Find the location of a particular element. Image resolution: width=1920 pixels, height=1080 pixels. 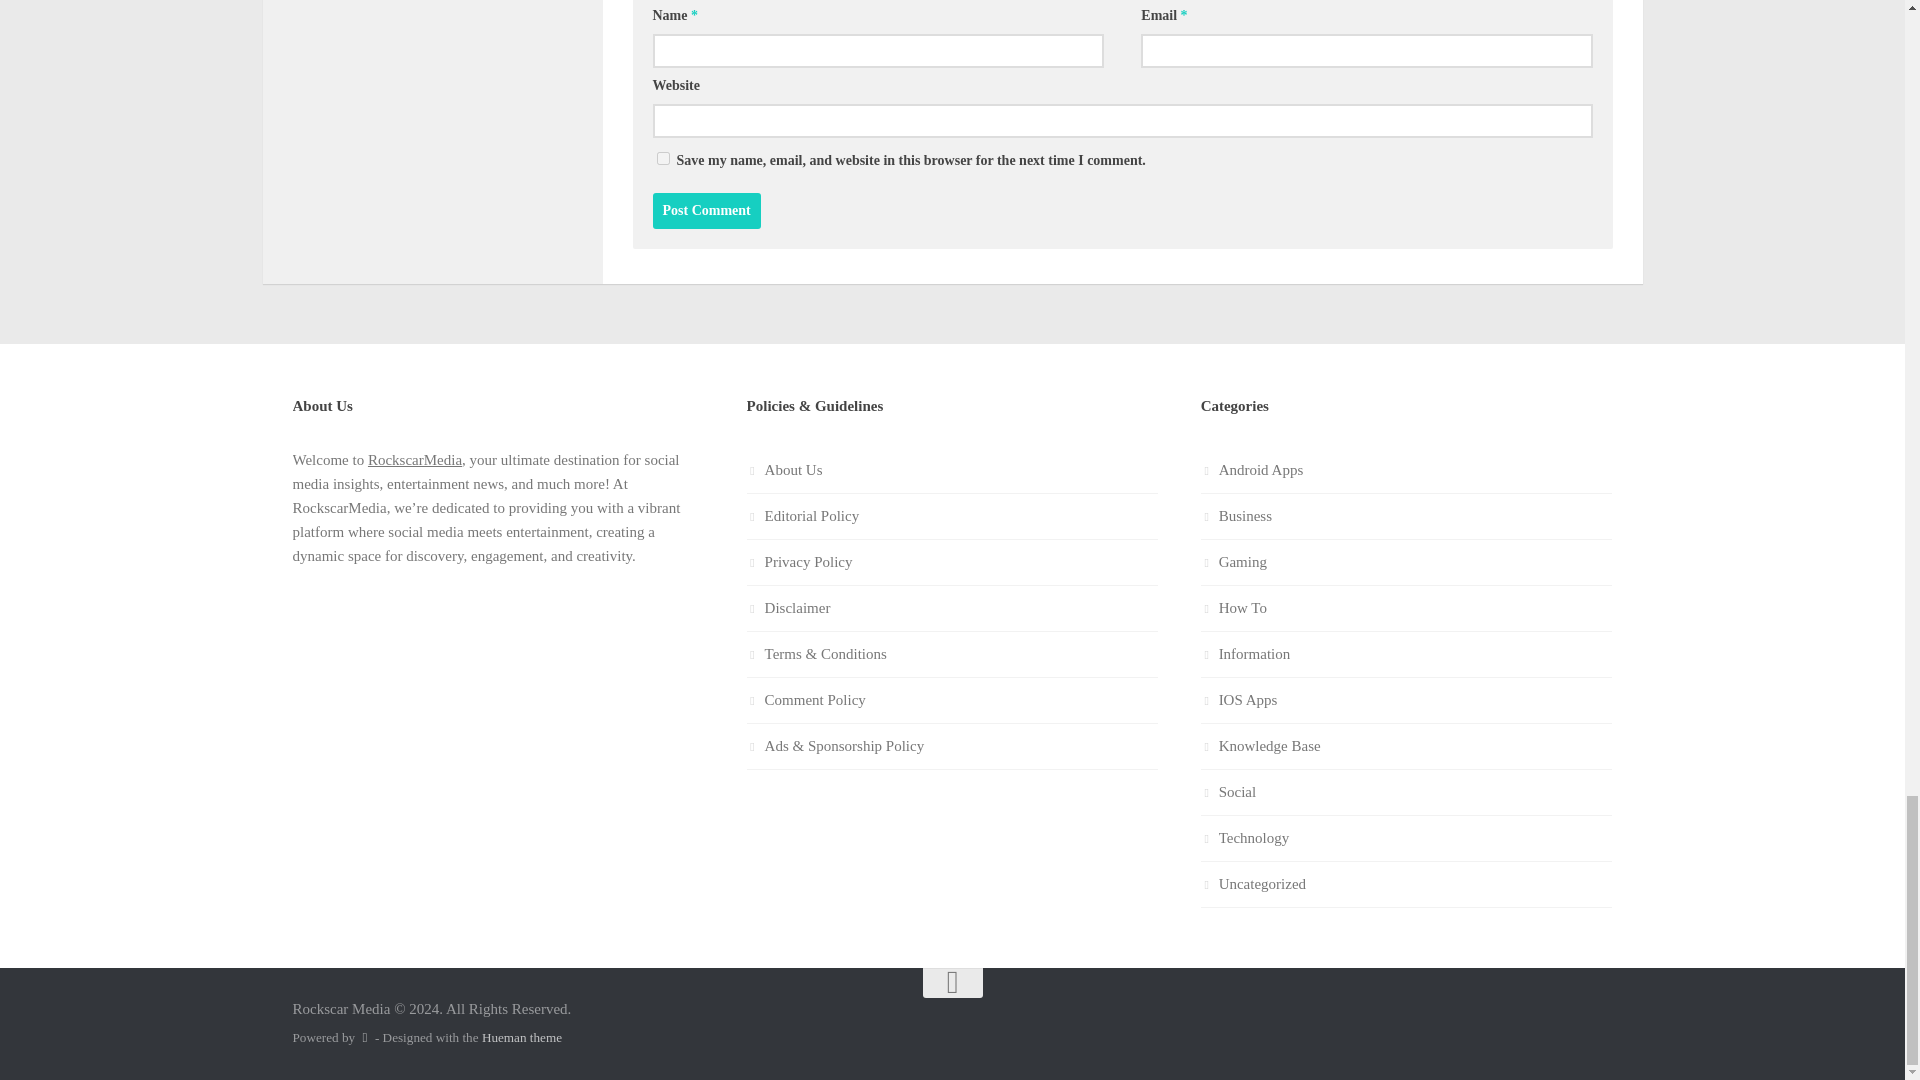

Editorial Policy is located at coordinates (952, 516).